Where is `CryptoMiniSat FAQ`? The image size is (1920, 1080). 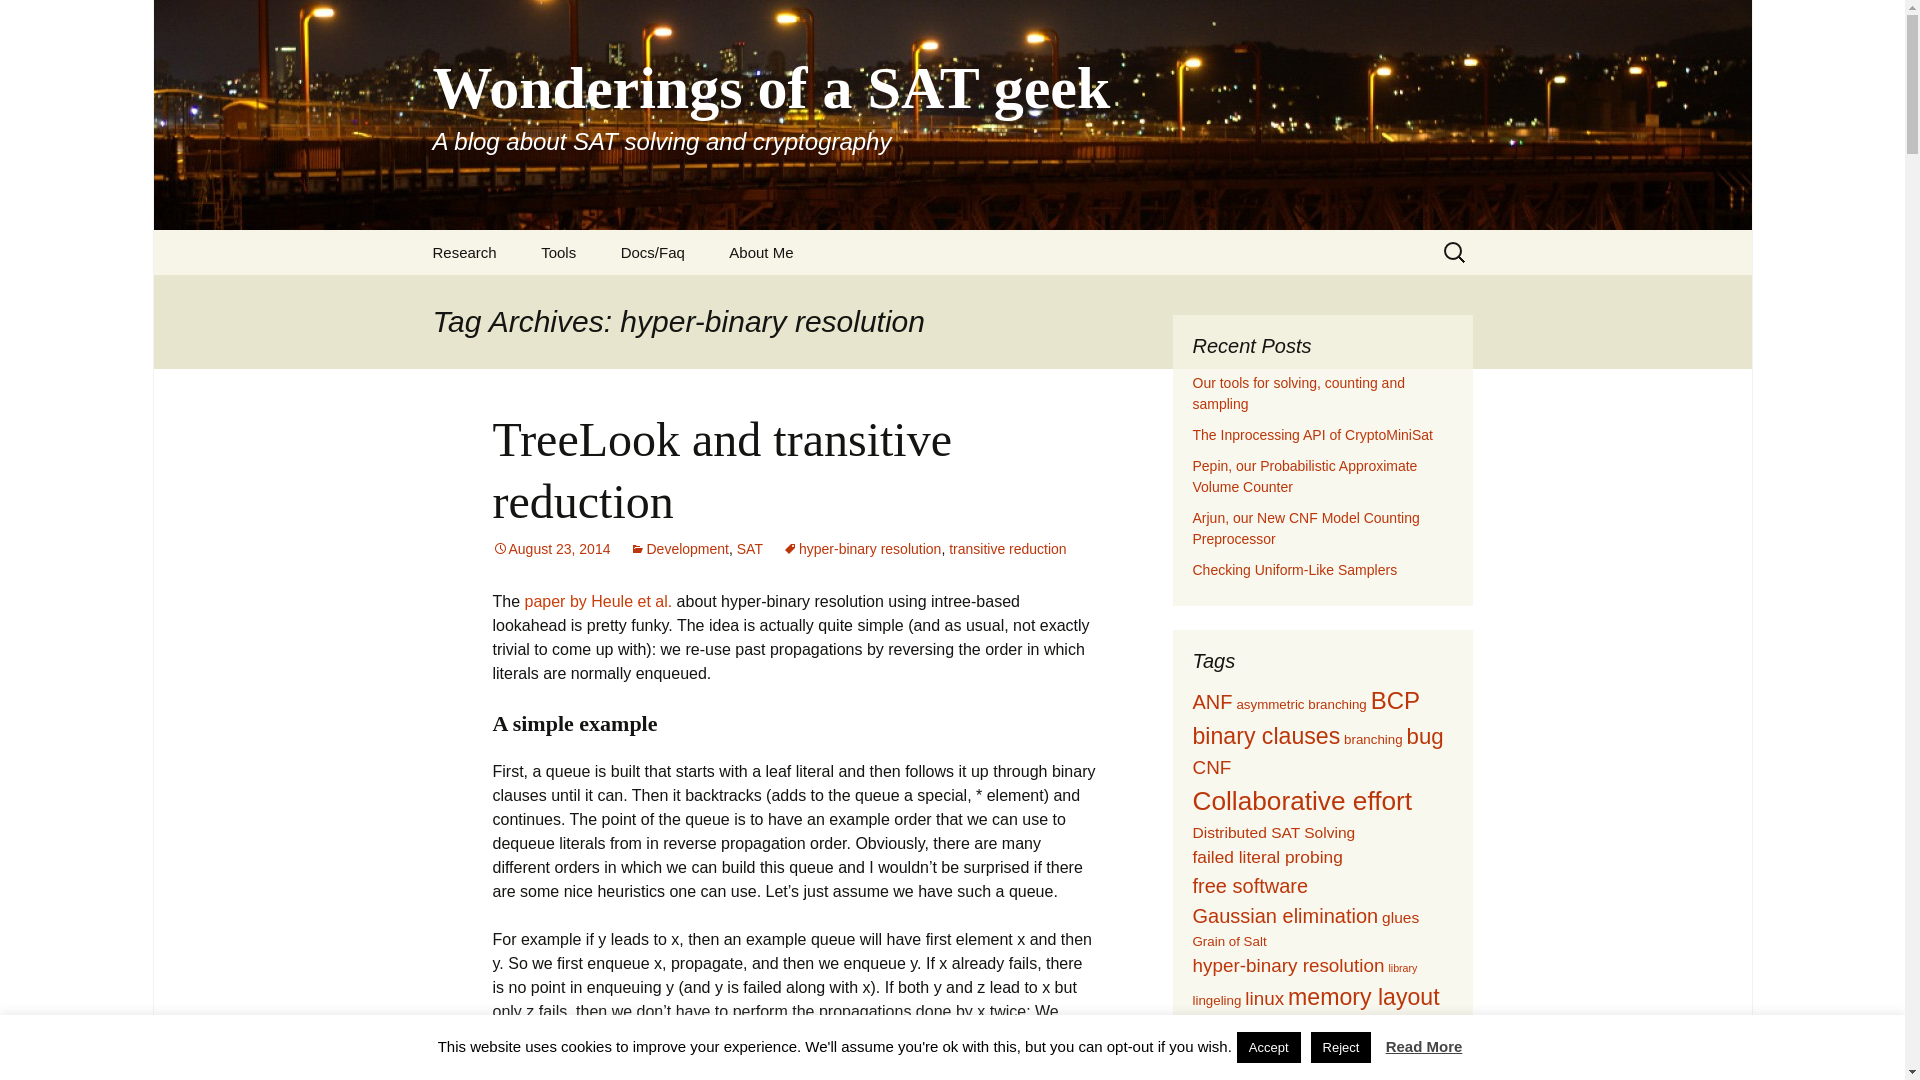 CryptoMiniSat FAQ is located at coordinates (700, 297).